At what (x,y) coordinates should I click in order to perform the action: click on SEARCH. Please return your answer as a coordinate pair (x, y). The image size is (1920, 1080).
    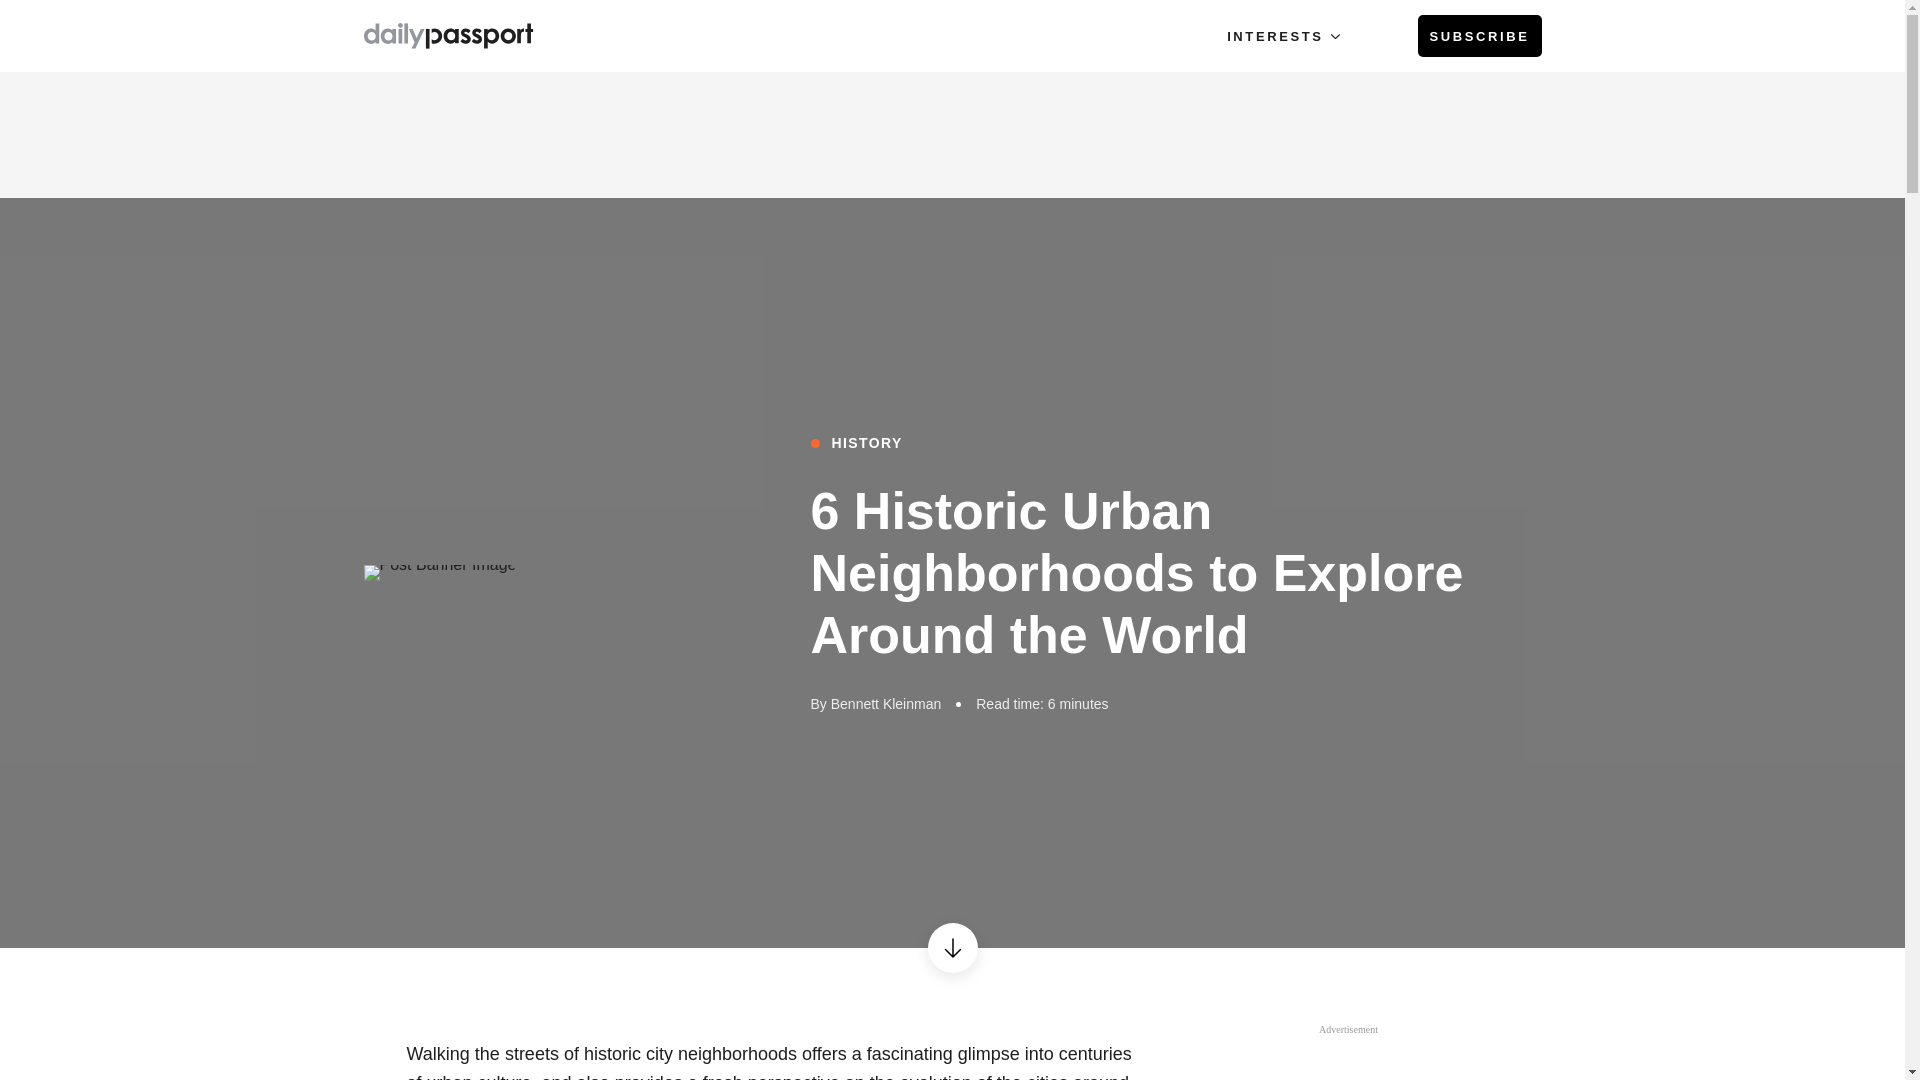
    Looking at the image, I should click on (1379, 36).